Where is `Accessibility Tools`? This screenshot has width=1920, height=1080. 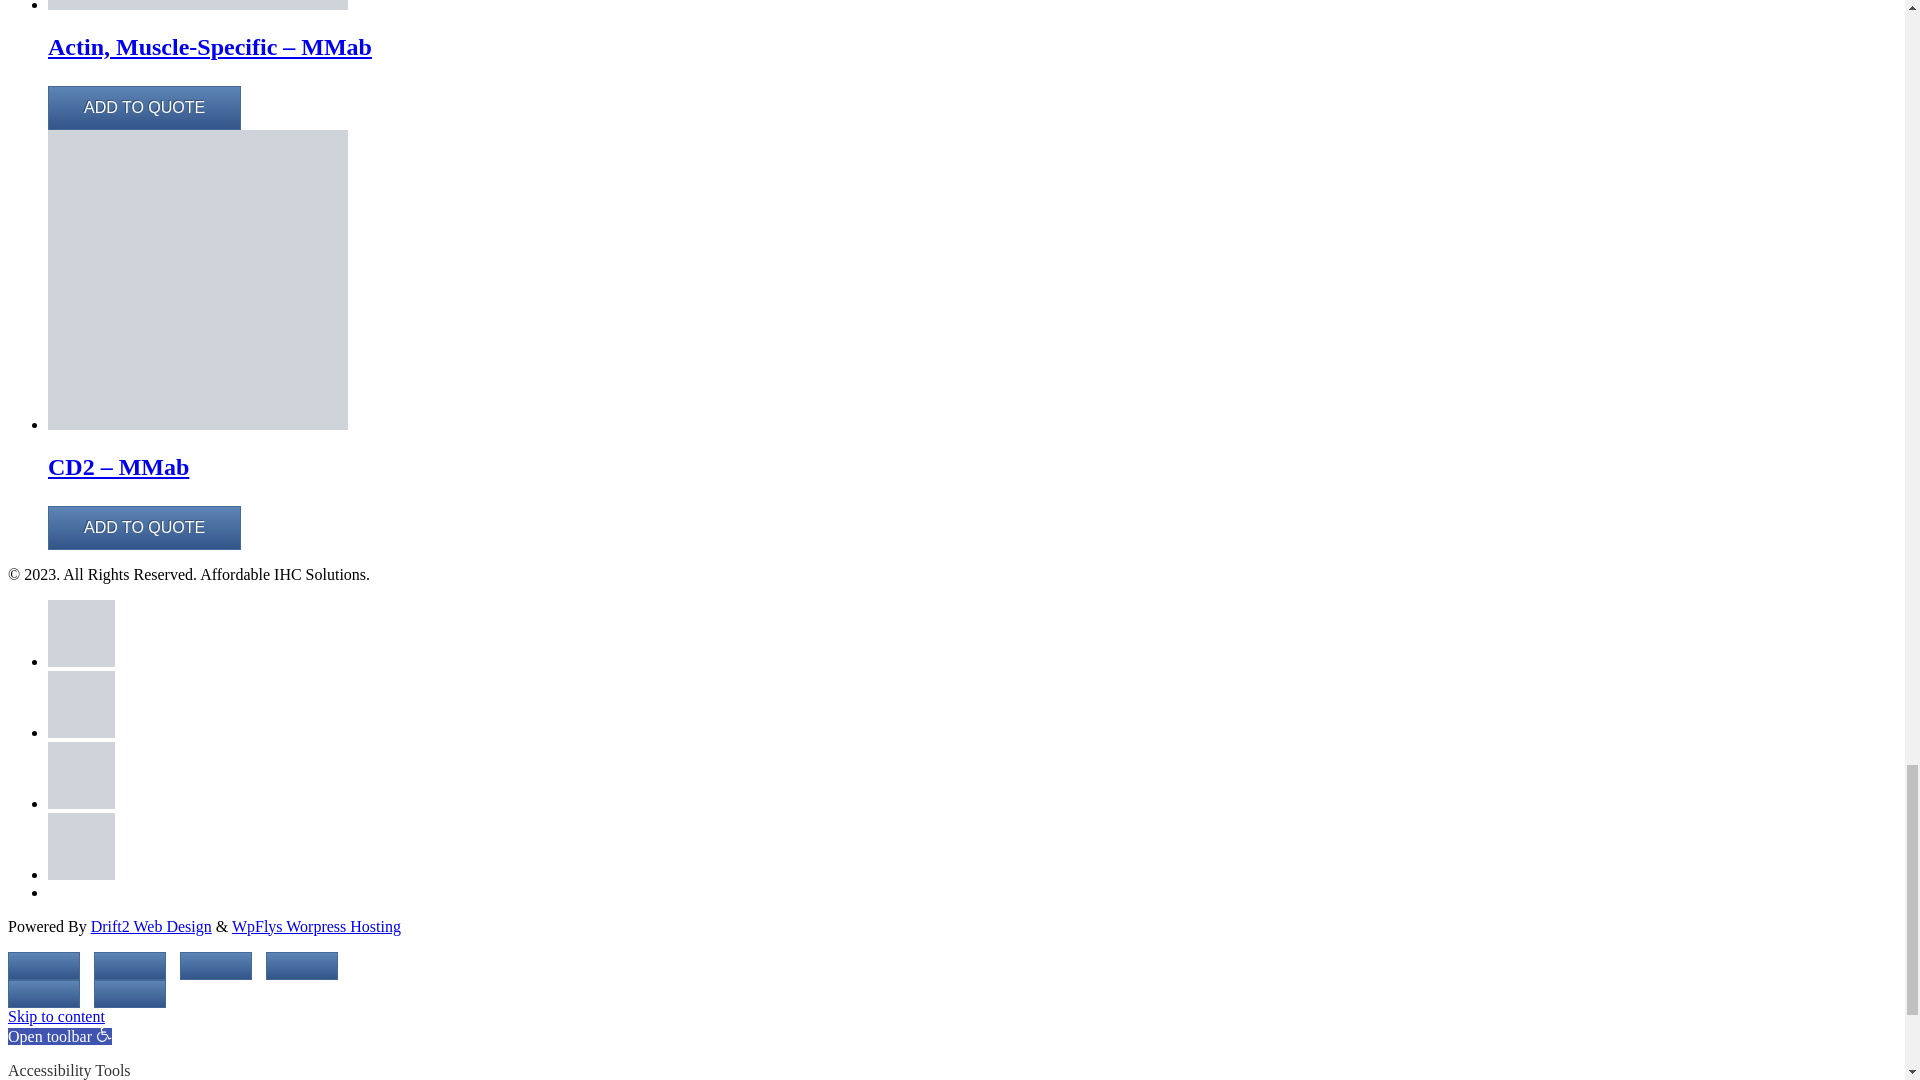
Accessibility Tools is located at coordinates (59, 1036).